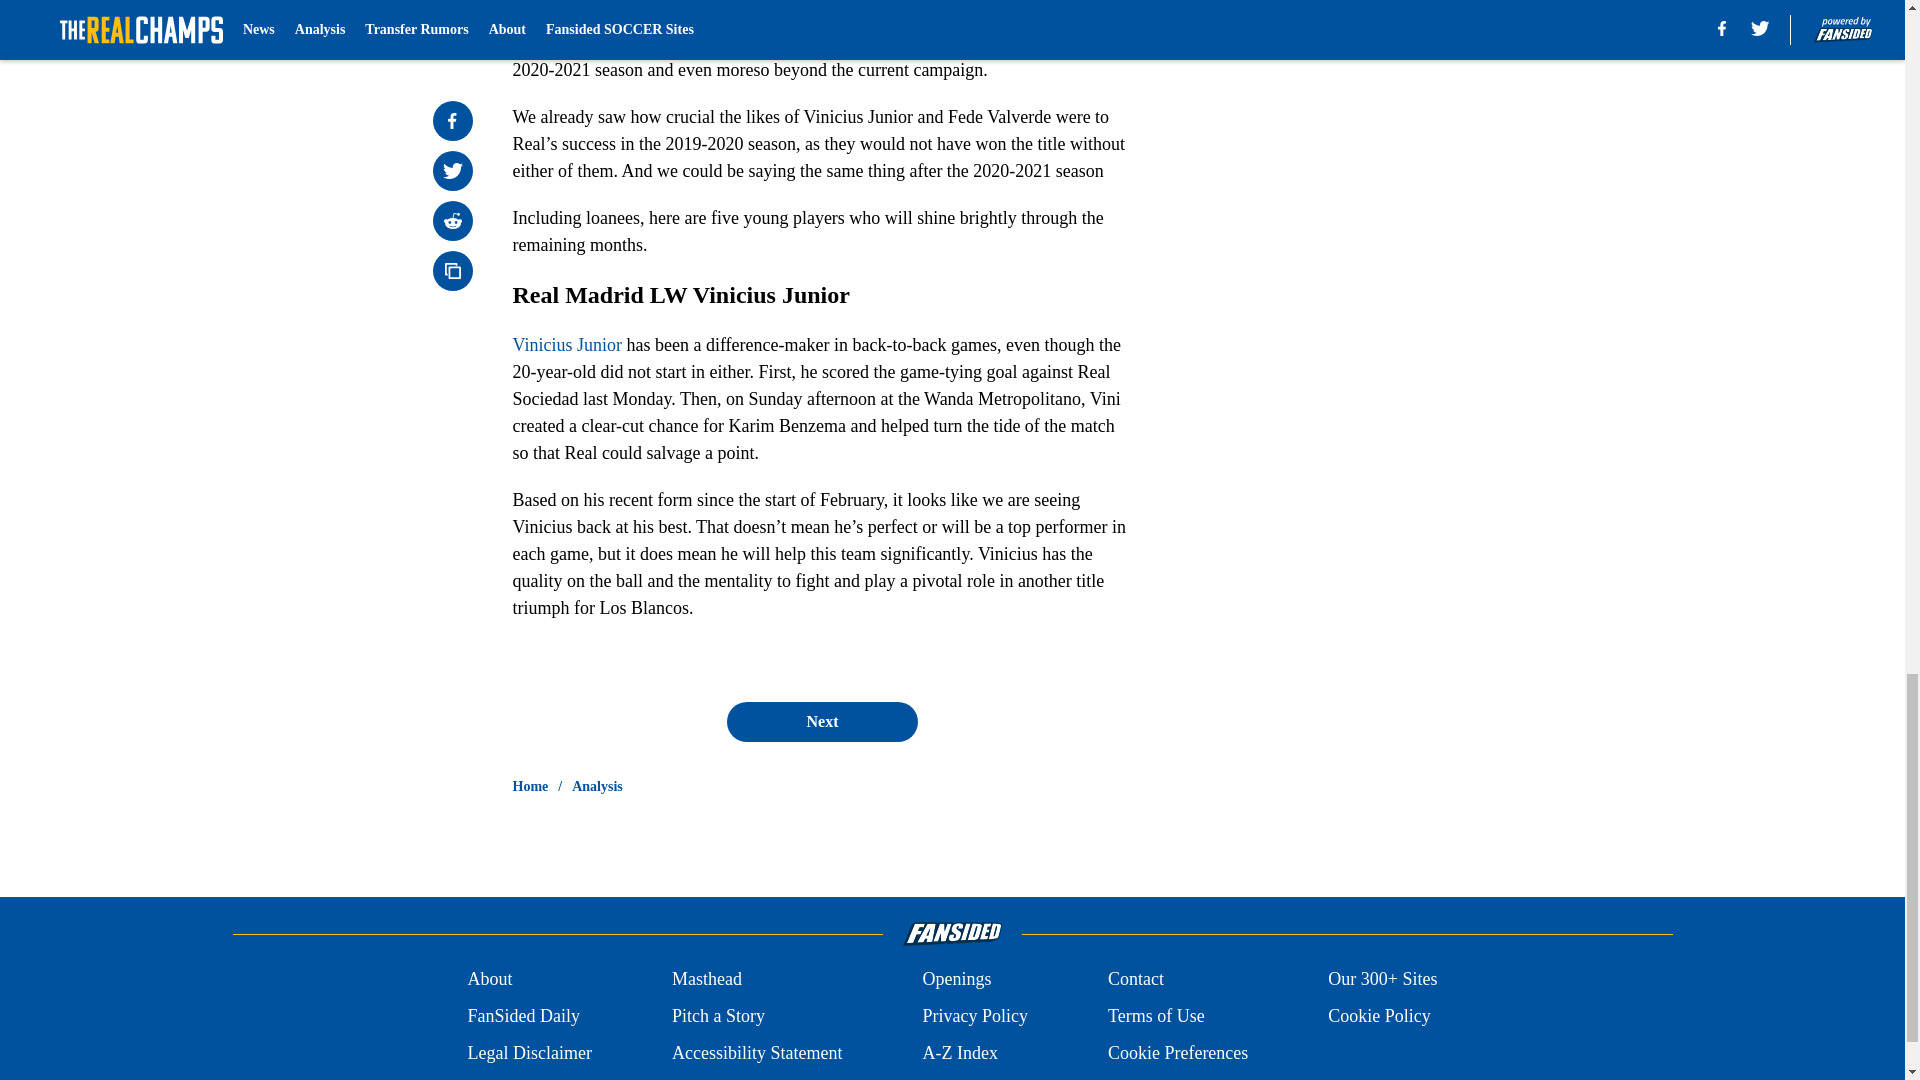 This screenshot has width=1920, height=1080. What do you see at coordinates (1135, 978) in the screenshot?
I see `Contact` at bounding box center [1135, 978].